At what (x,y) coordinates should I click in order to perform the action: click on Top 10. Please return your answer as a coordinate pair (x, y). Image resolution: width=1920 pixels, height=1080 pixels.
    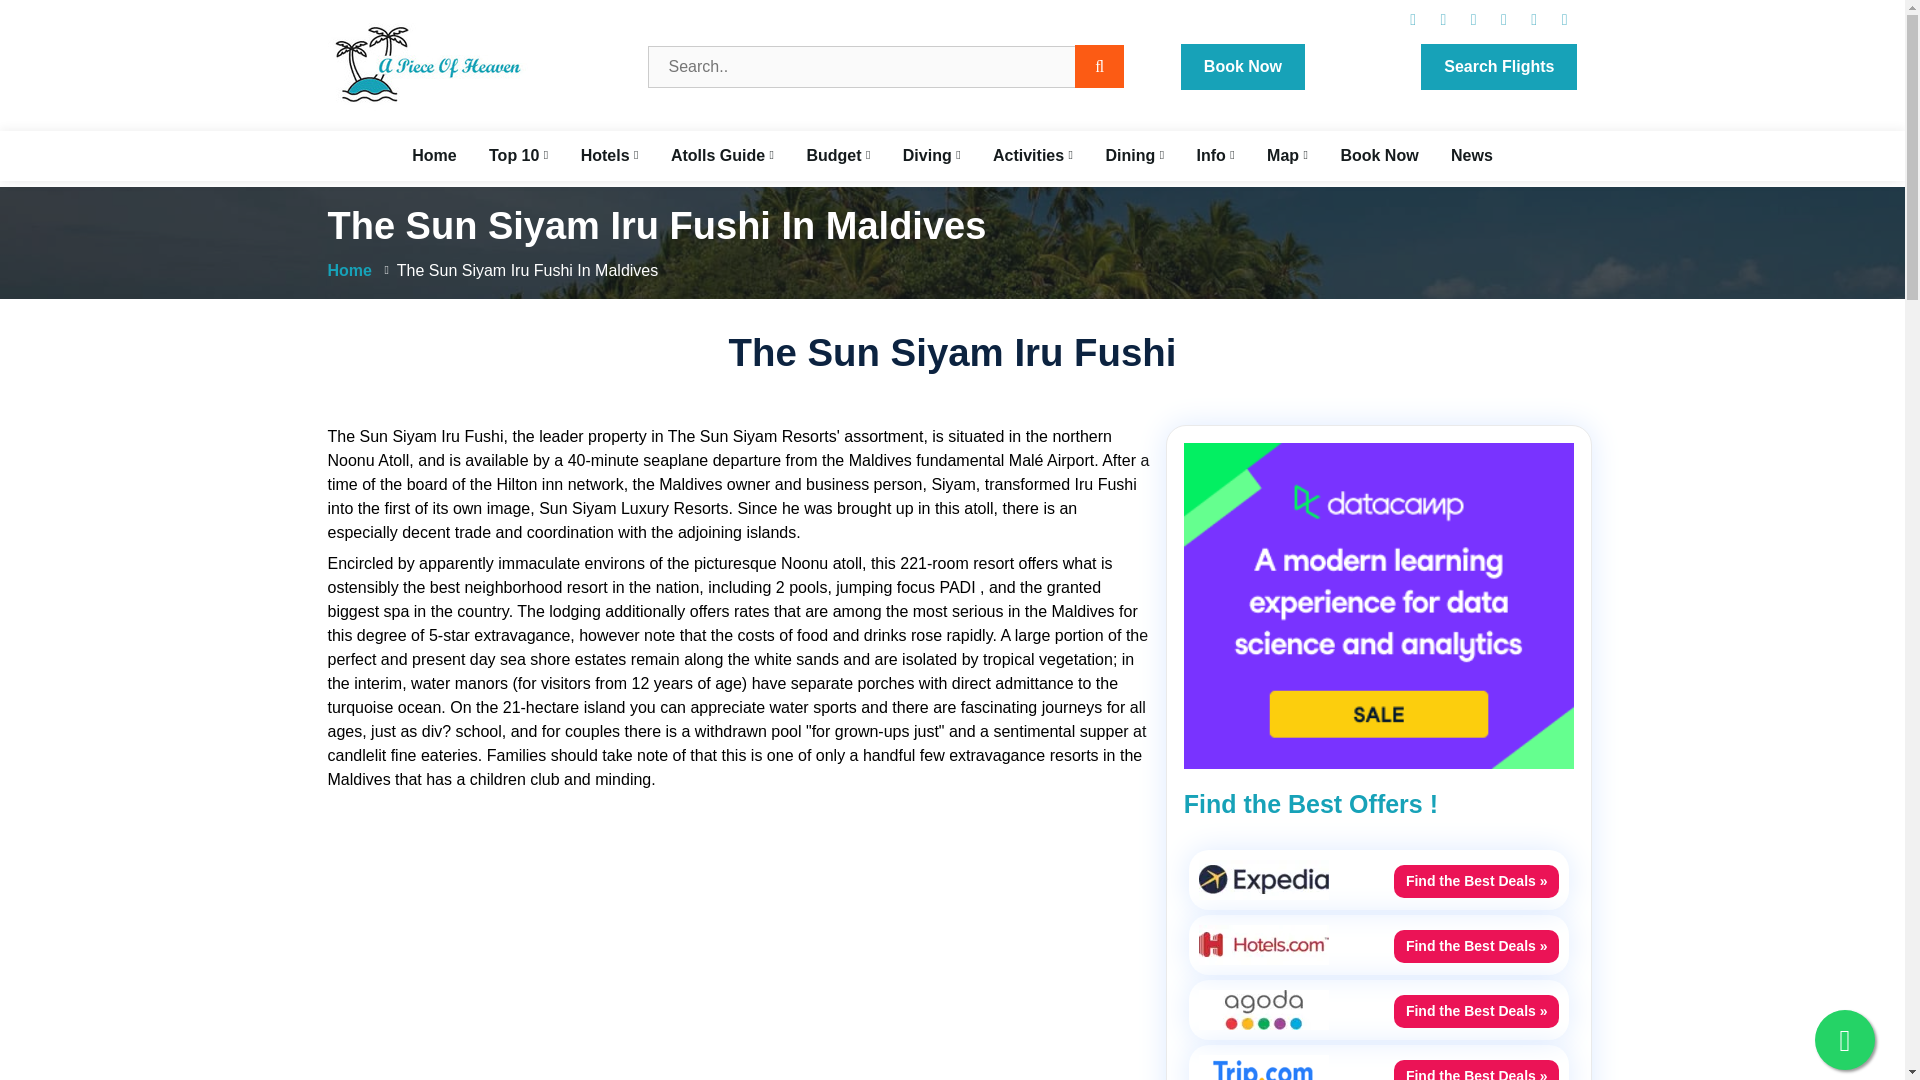
    Looking at the image, I should click on (518, 156).